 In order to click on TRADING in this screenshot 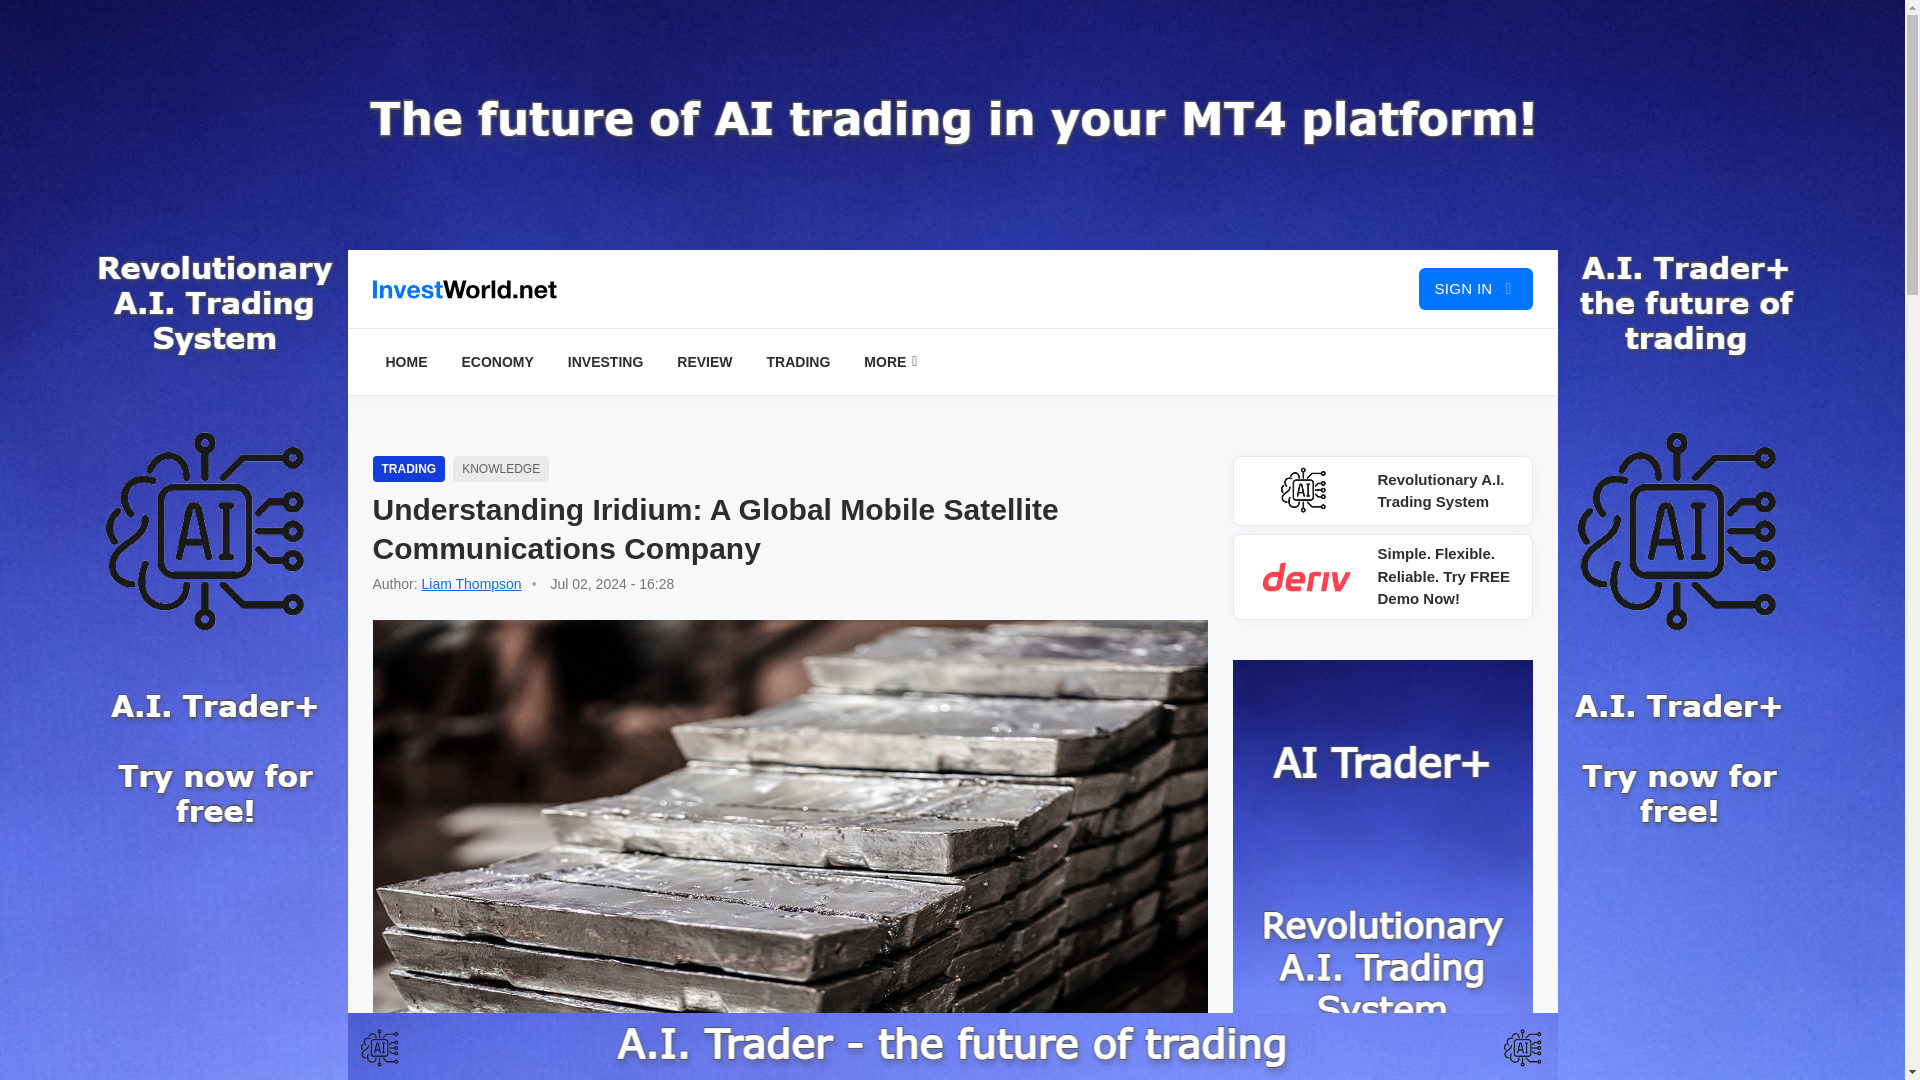, I will do `click(799, 362)`.